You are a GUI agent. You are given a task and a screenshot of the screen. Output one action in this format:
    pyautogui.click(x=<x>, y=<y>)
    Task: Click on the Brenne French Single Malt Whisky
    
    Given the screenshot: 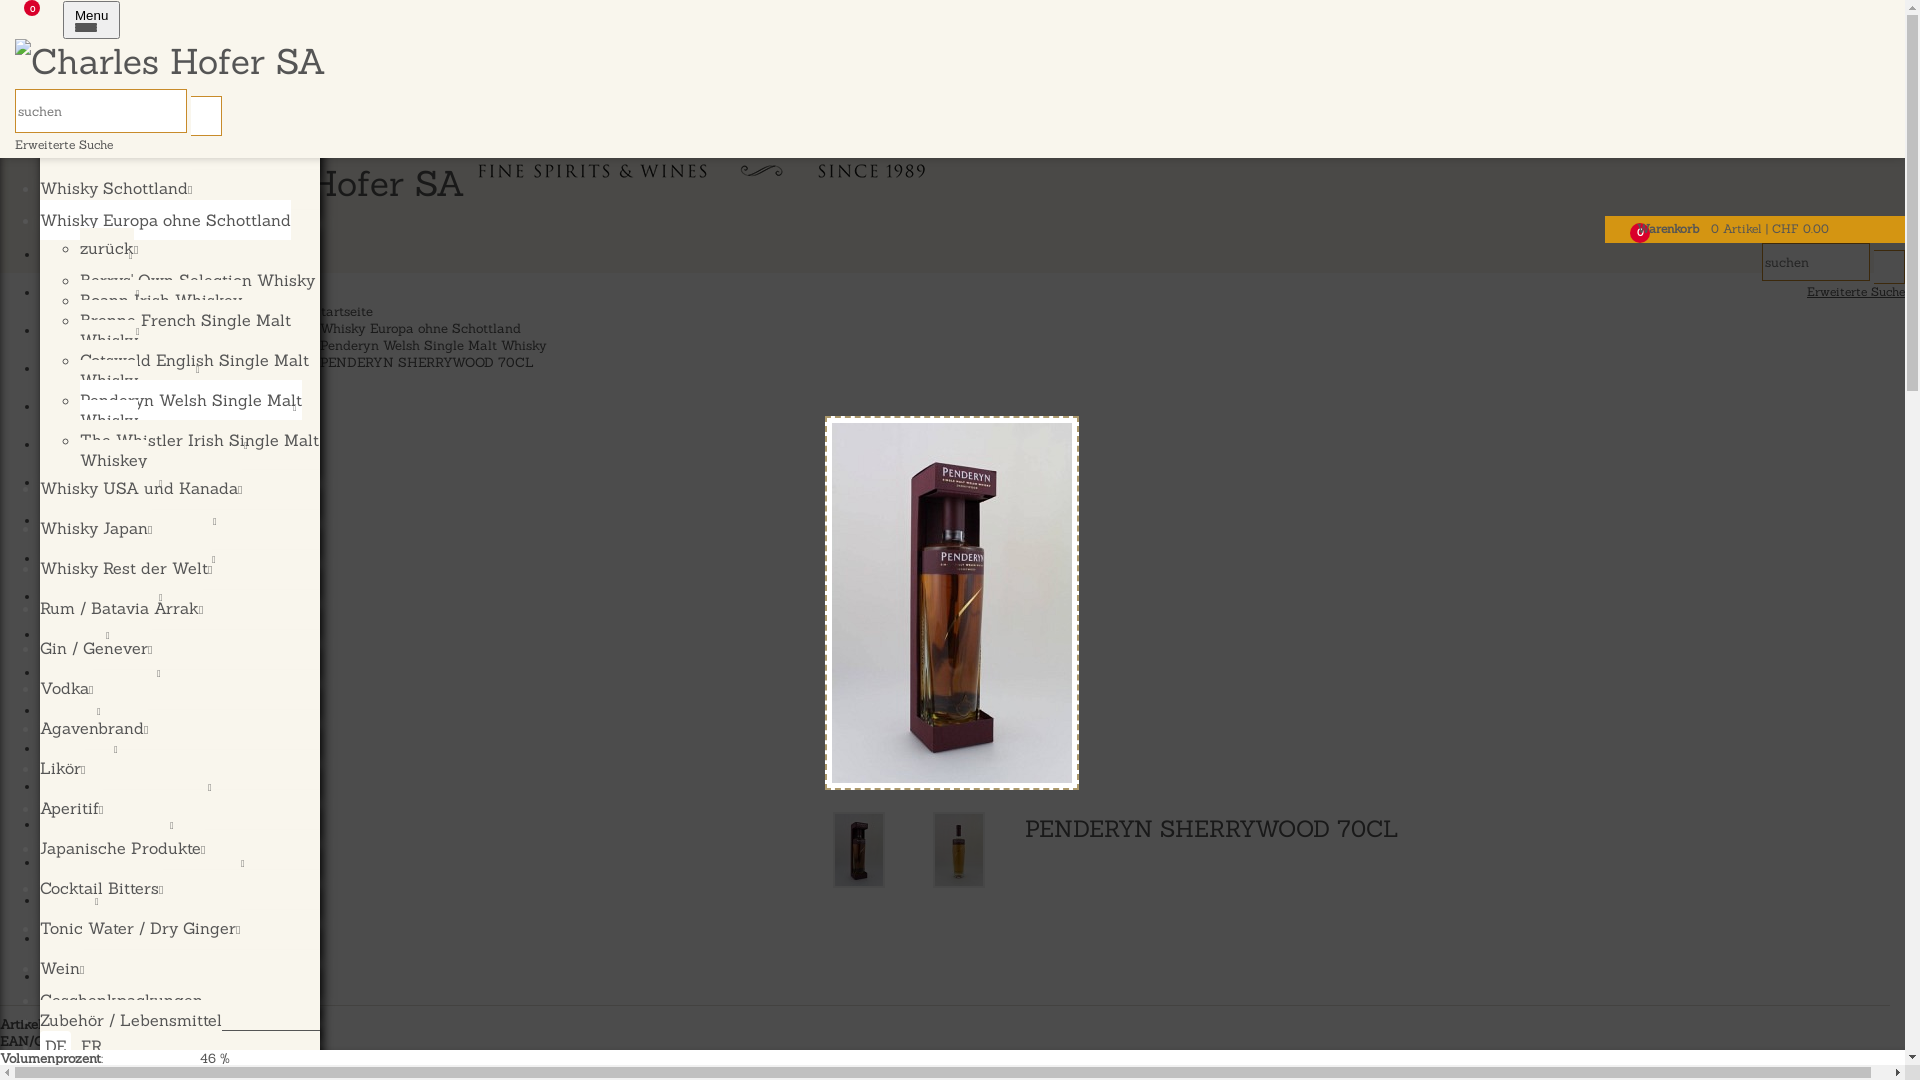 What is the action you would take?
    pyautogui.click(x=186, y=330)
    